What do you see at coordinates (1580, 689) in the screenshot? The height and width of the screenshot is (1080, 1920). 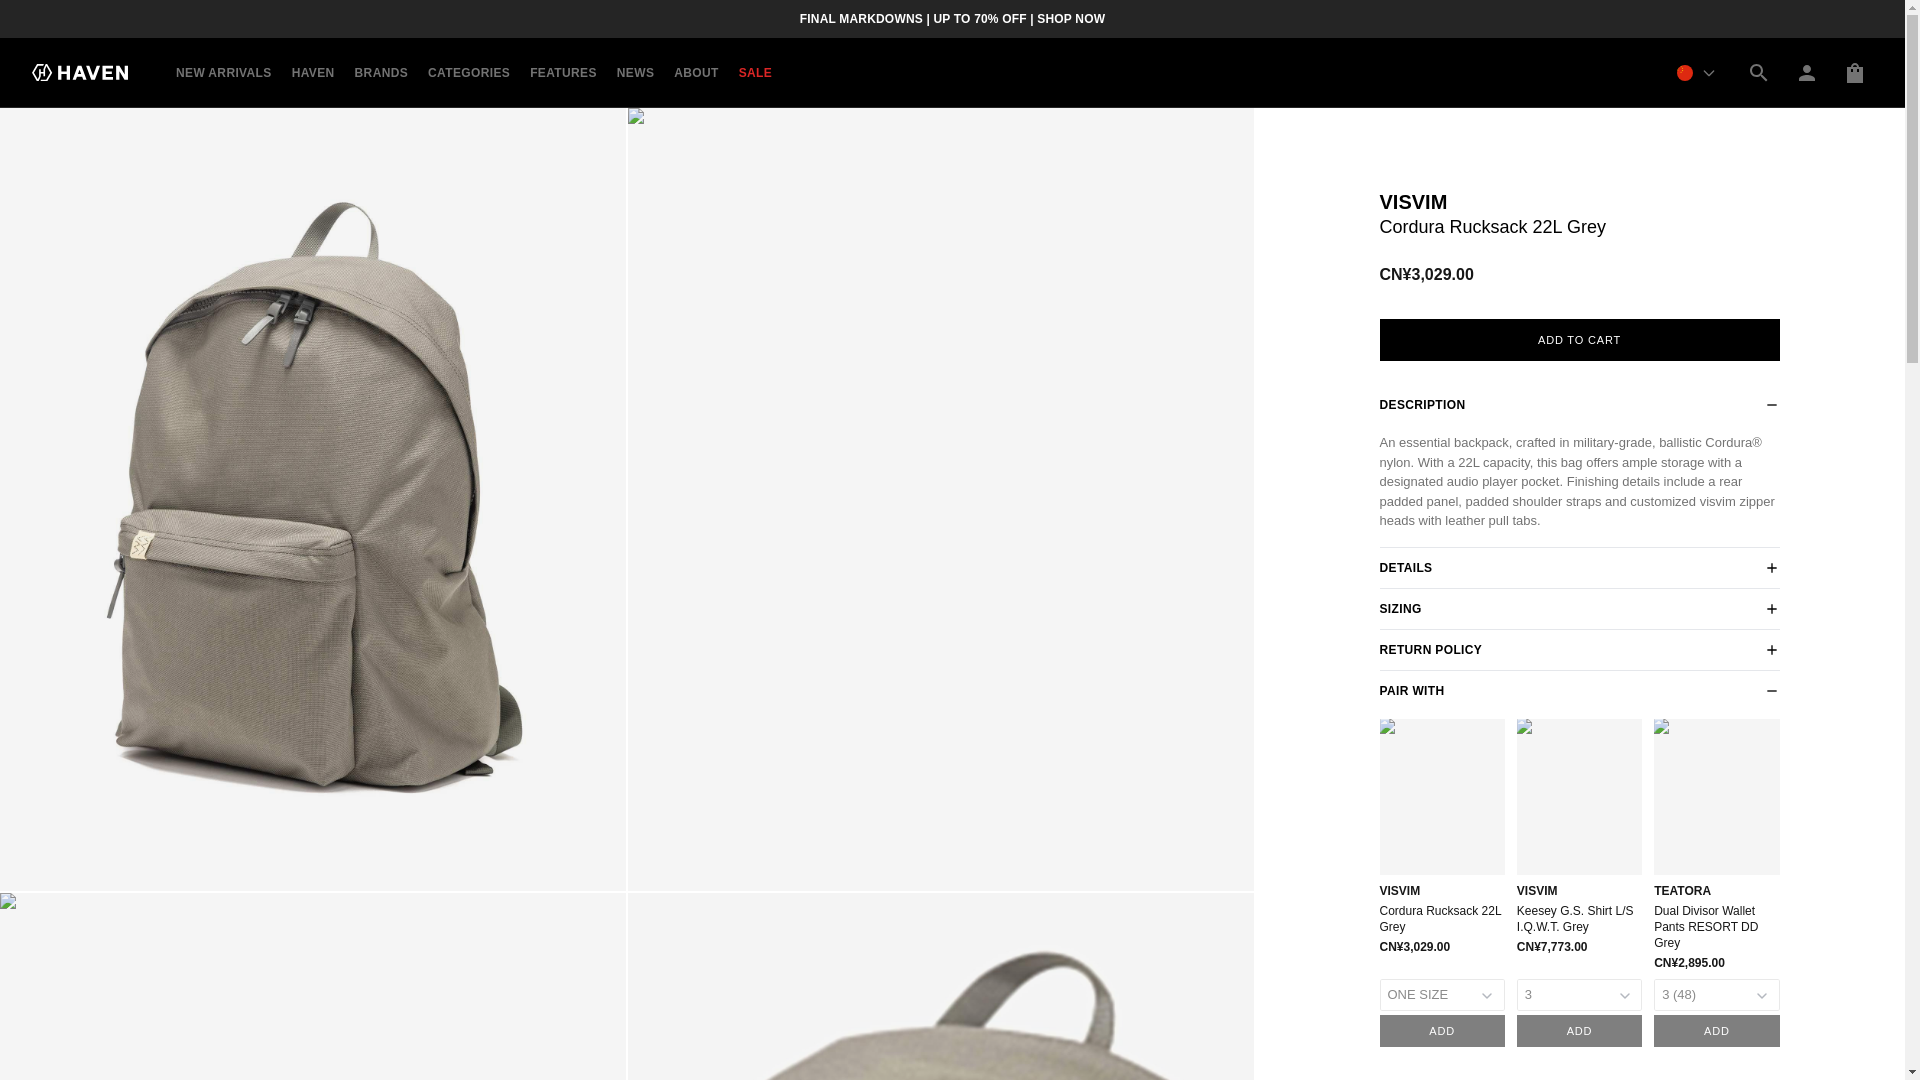 I see `PAIR WITH` at bounding box center [1580, 689].